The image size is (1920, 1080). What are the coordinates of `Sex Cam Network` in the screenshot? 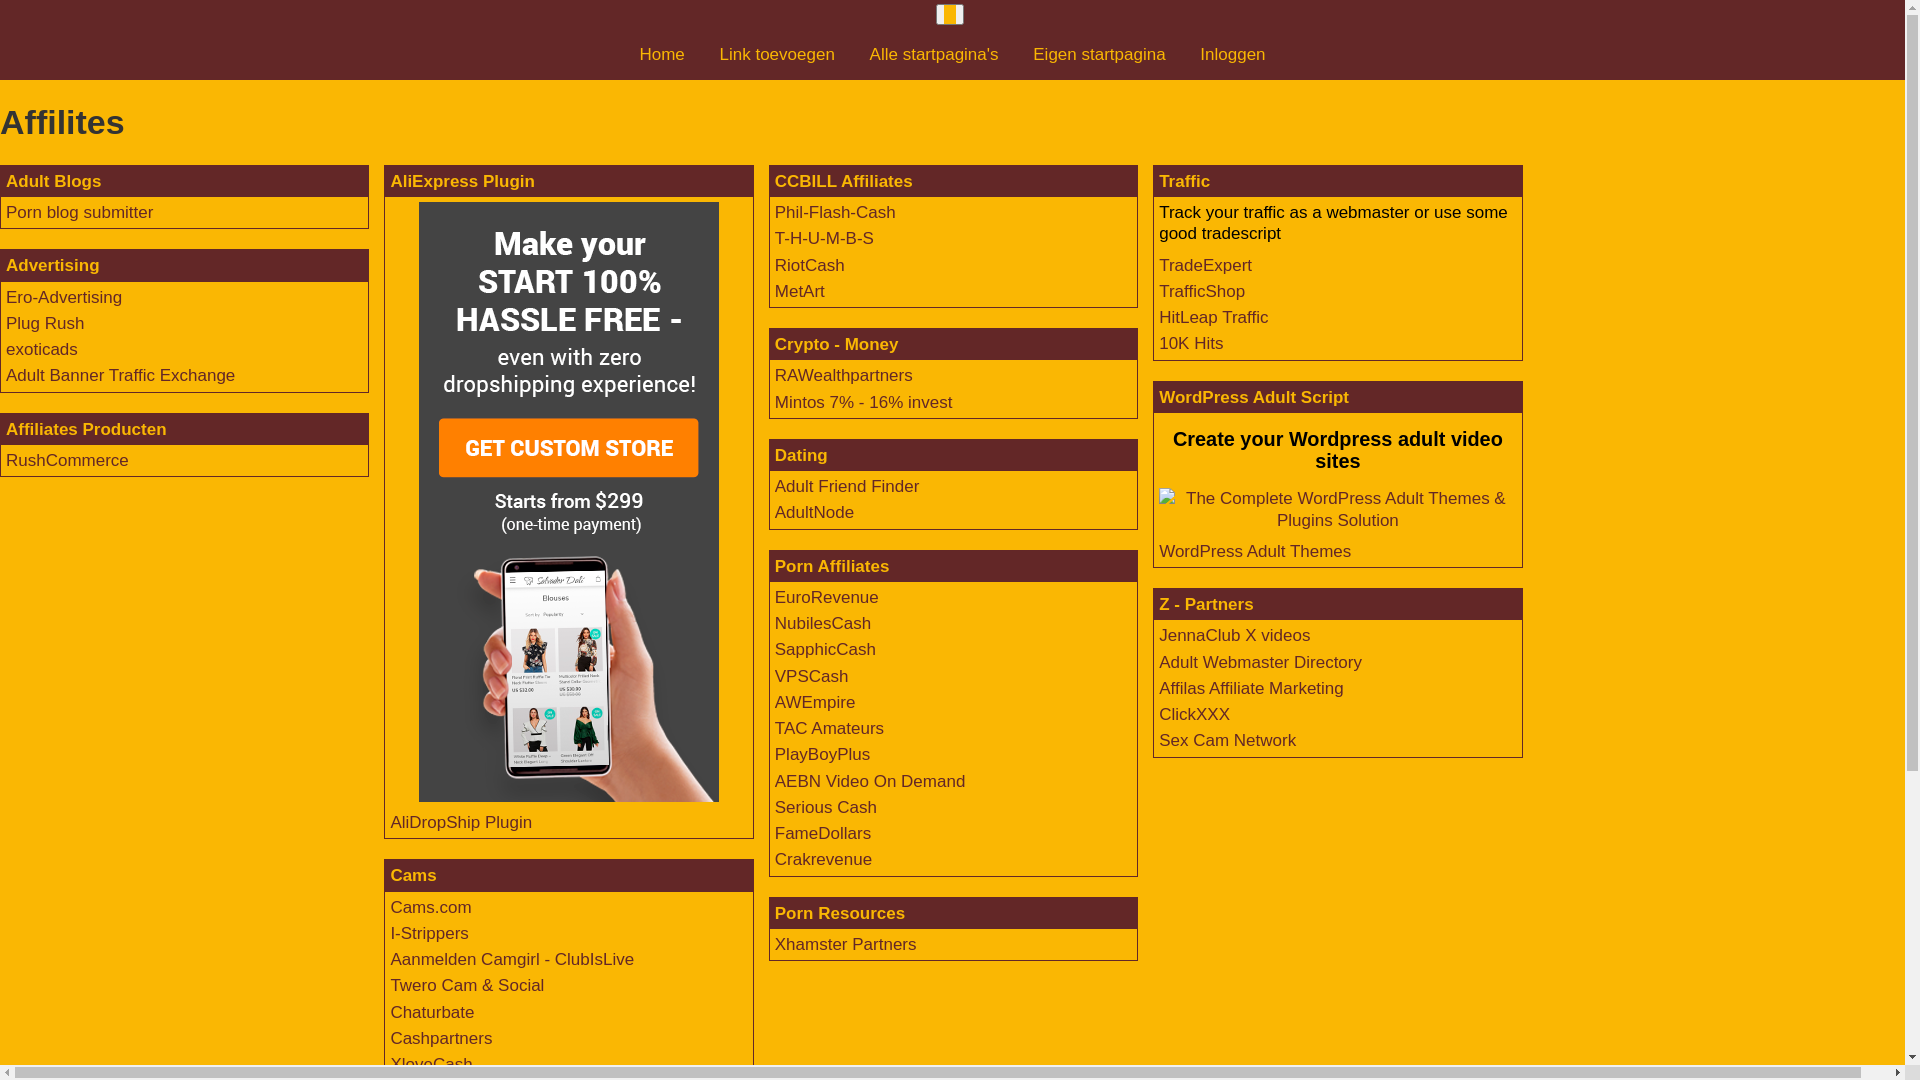 It's located at (1228, 740).